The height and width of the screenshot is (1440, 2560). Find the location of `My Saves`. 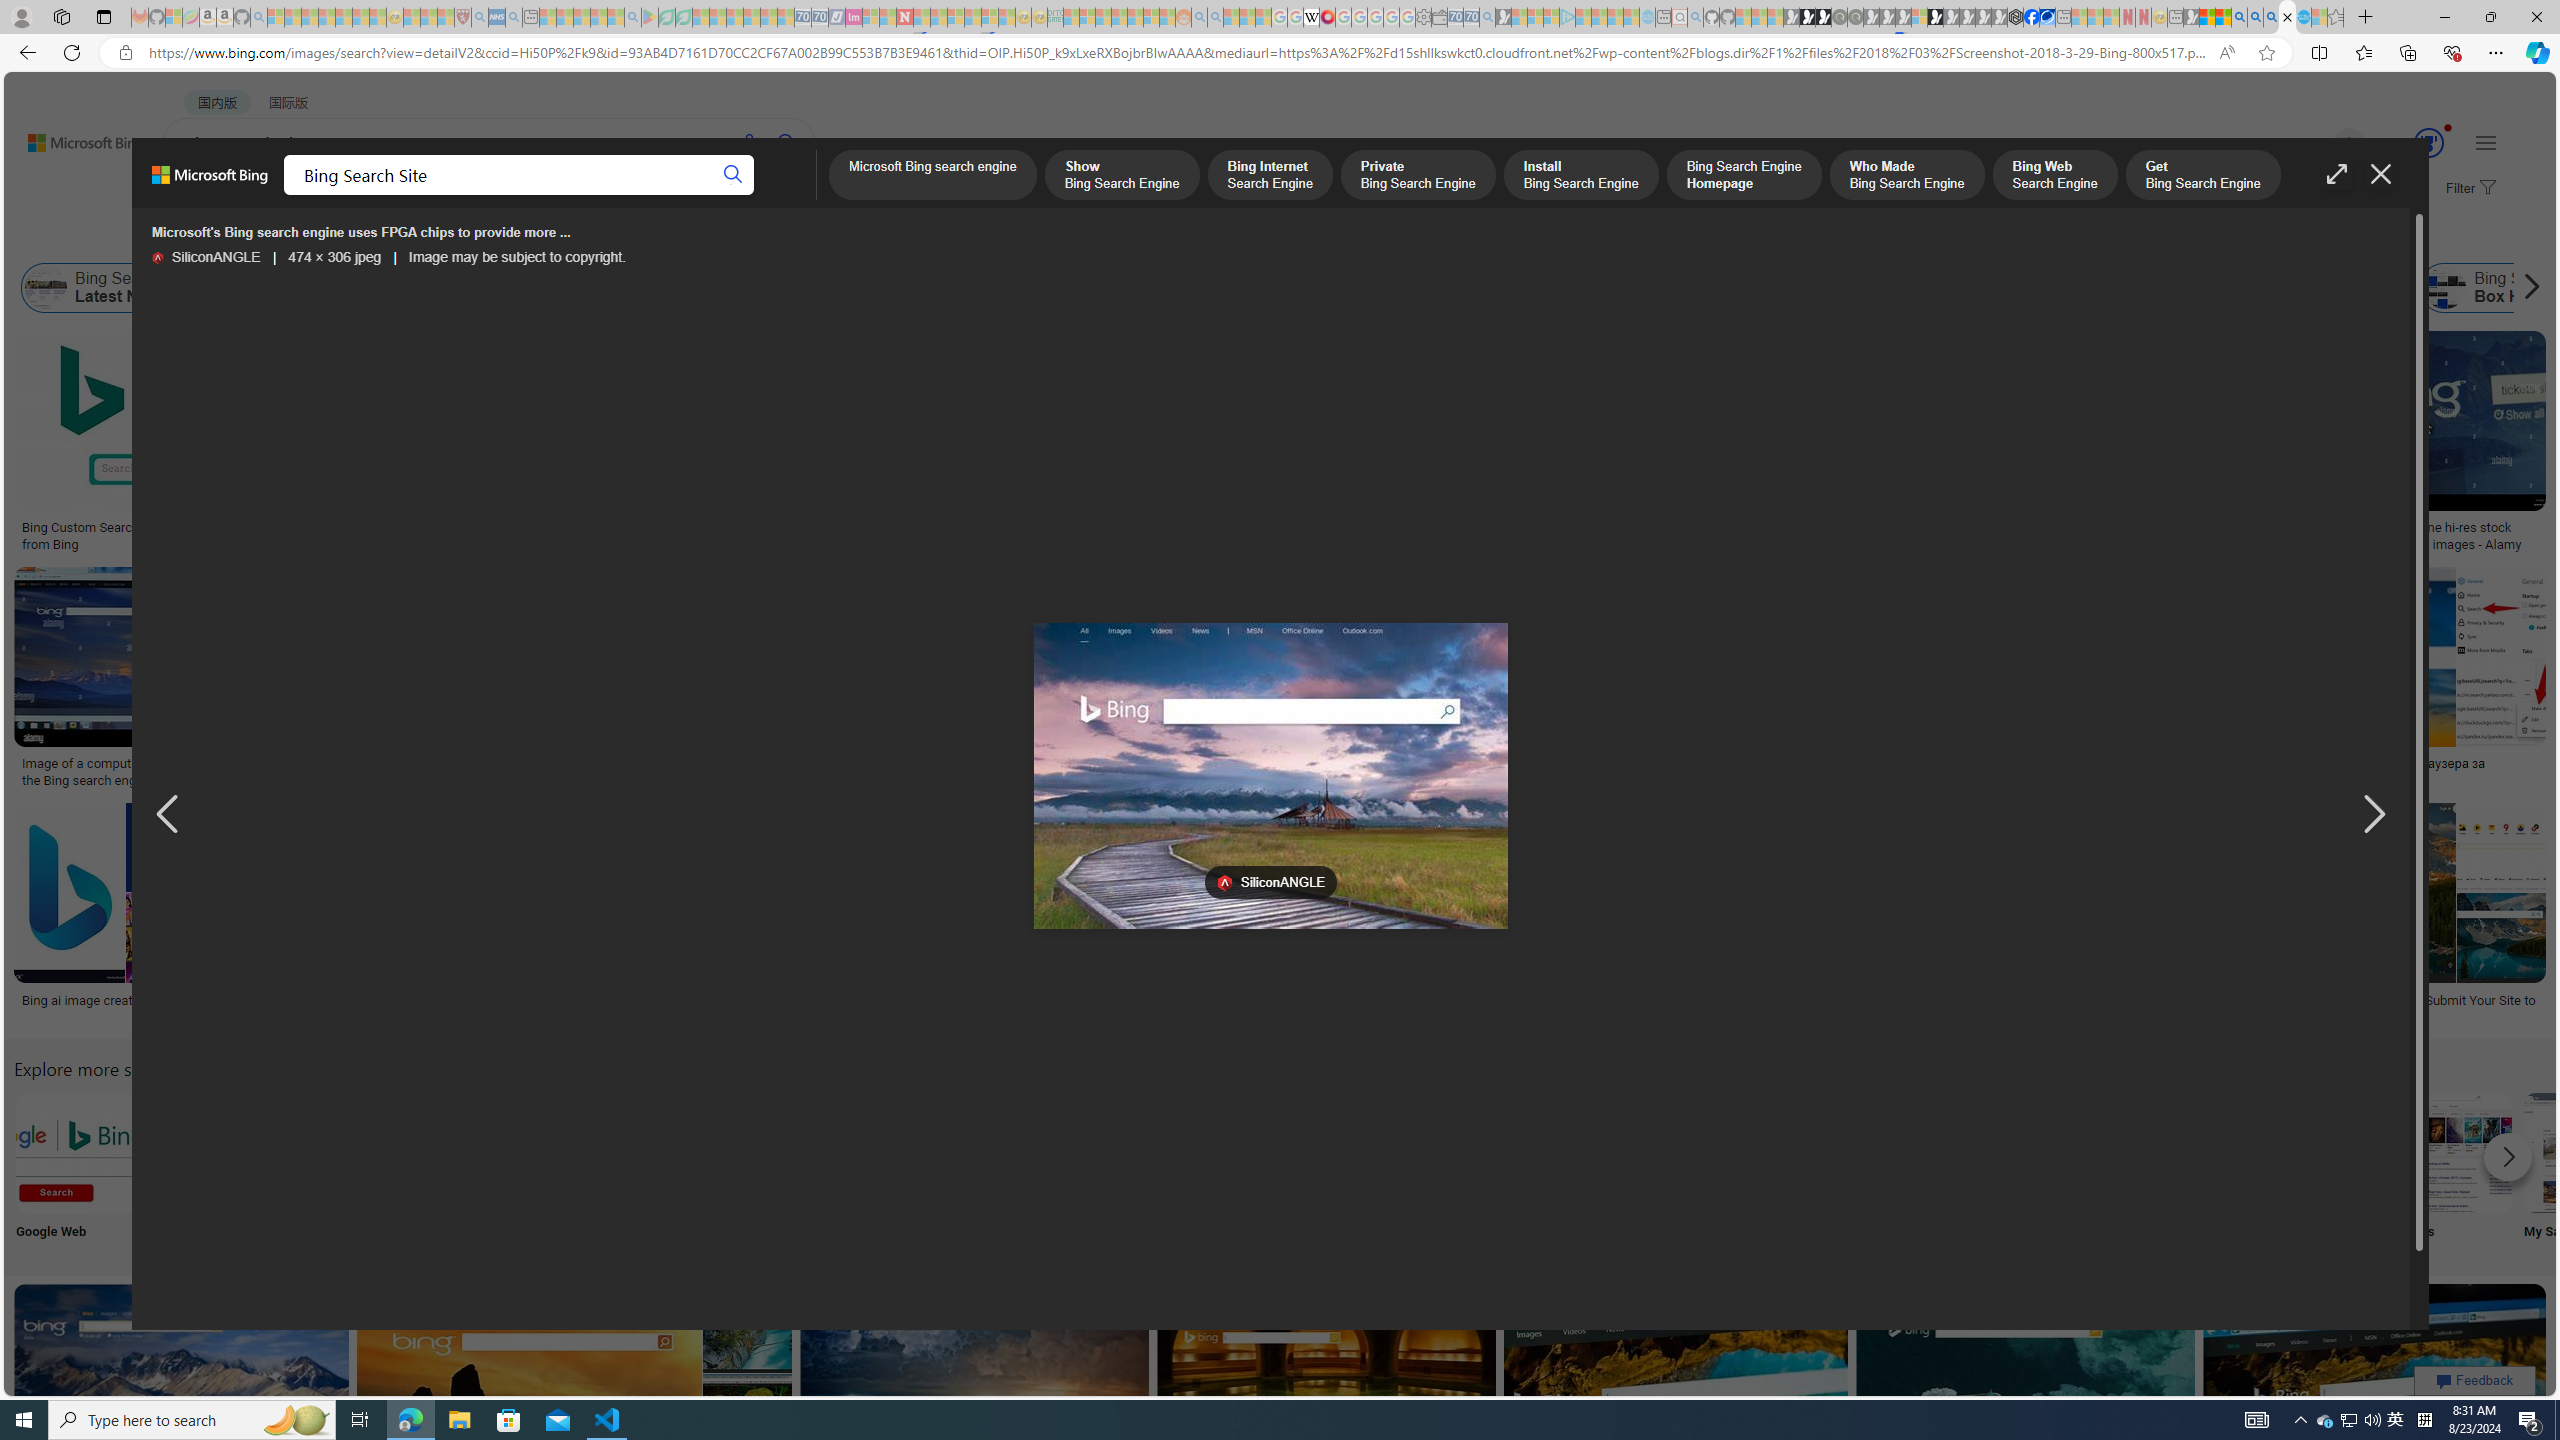

My Saves is located at coordinates (2584, 1170).